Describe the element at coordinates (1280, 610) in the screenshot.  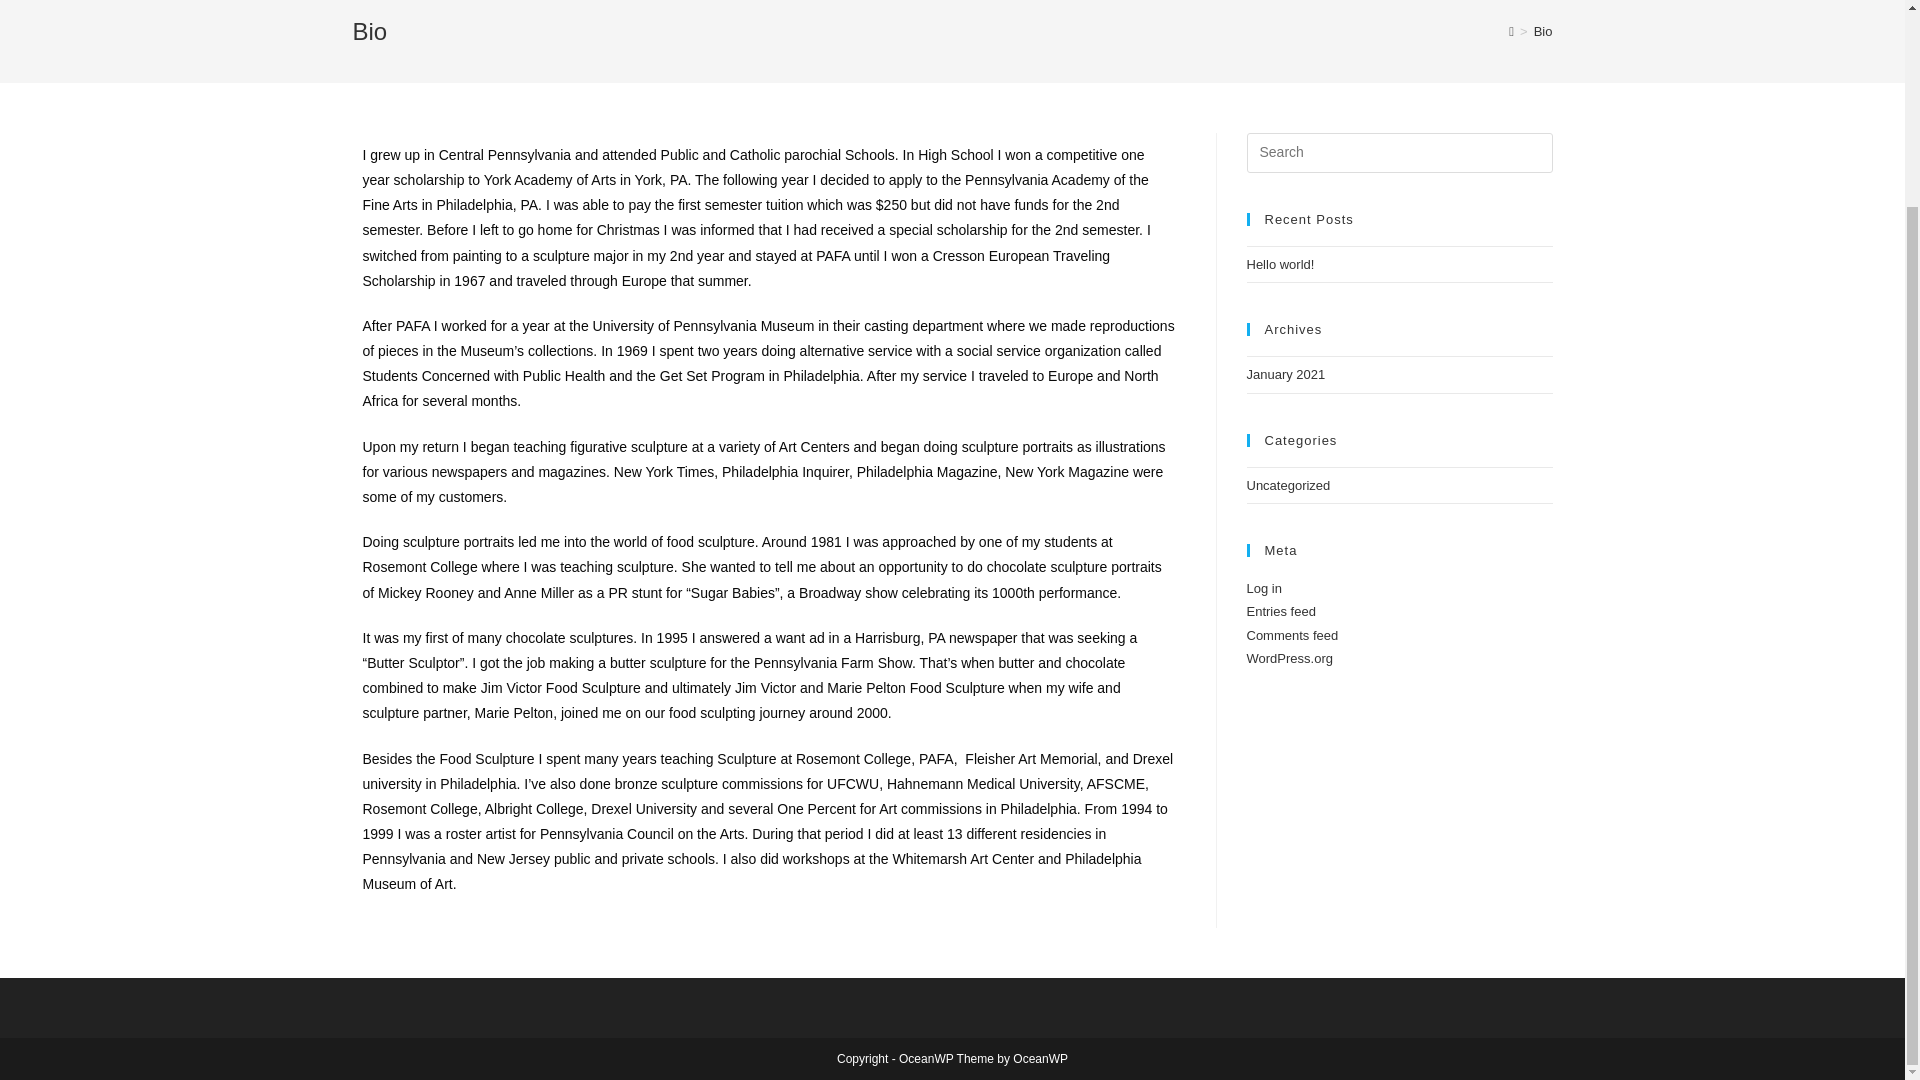
I see `Entries feed` at that location.